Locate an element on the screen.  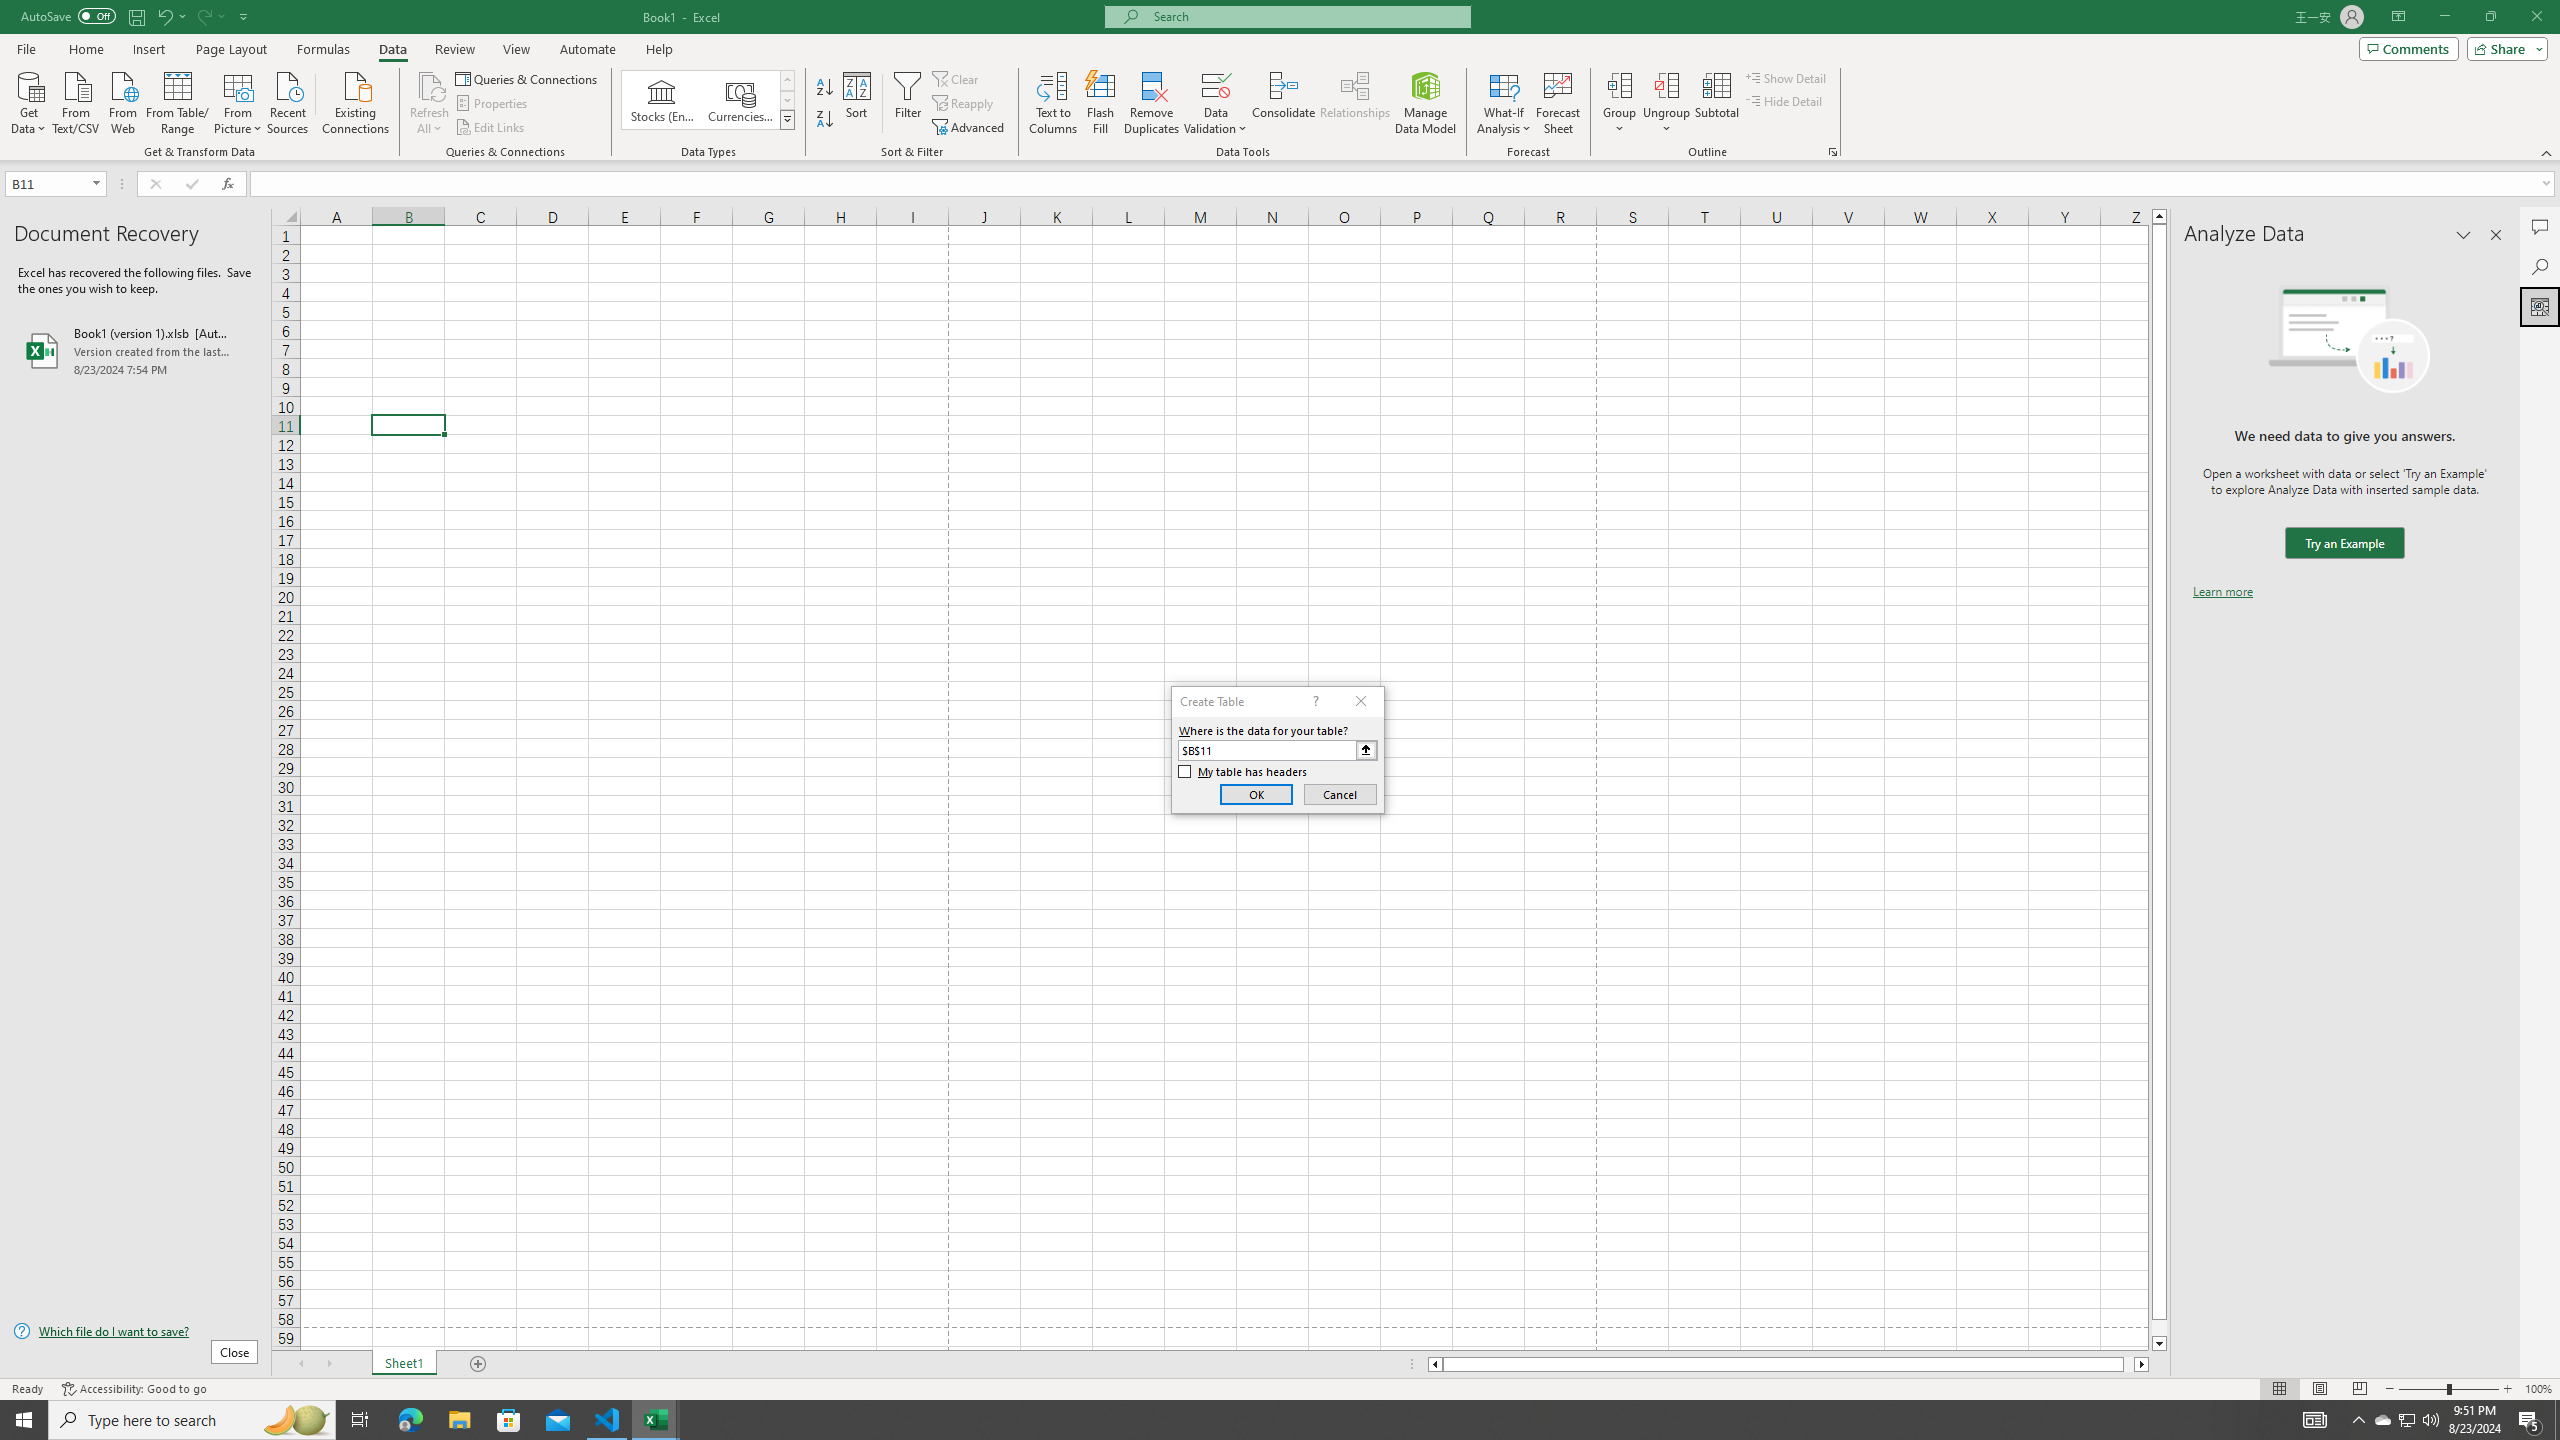
Accessibility Checker Accessibility: Good to go is located at coordinates (134, 1389).